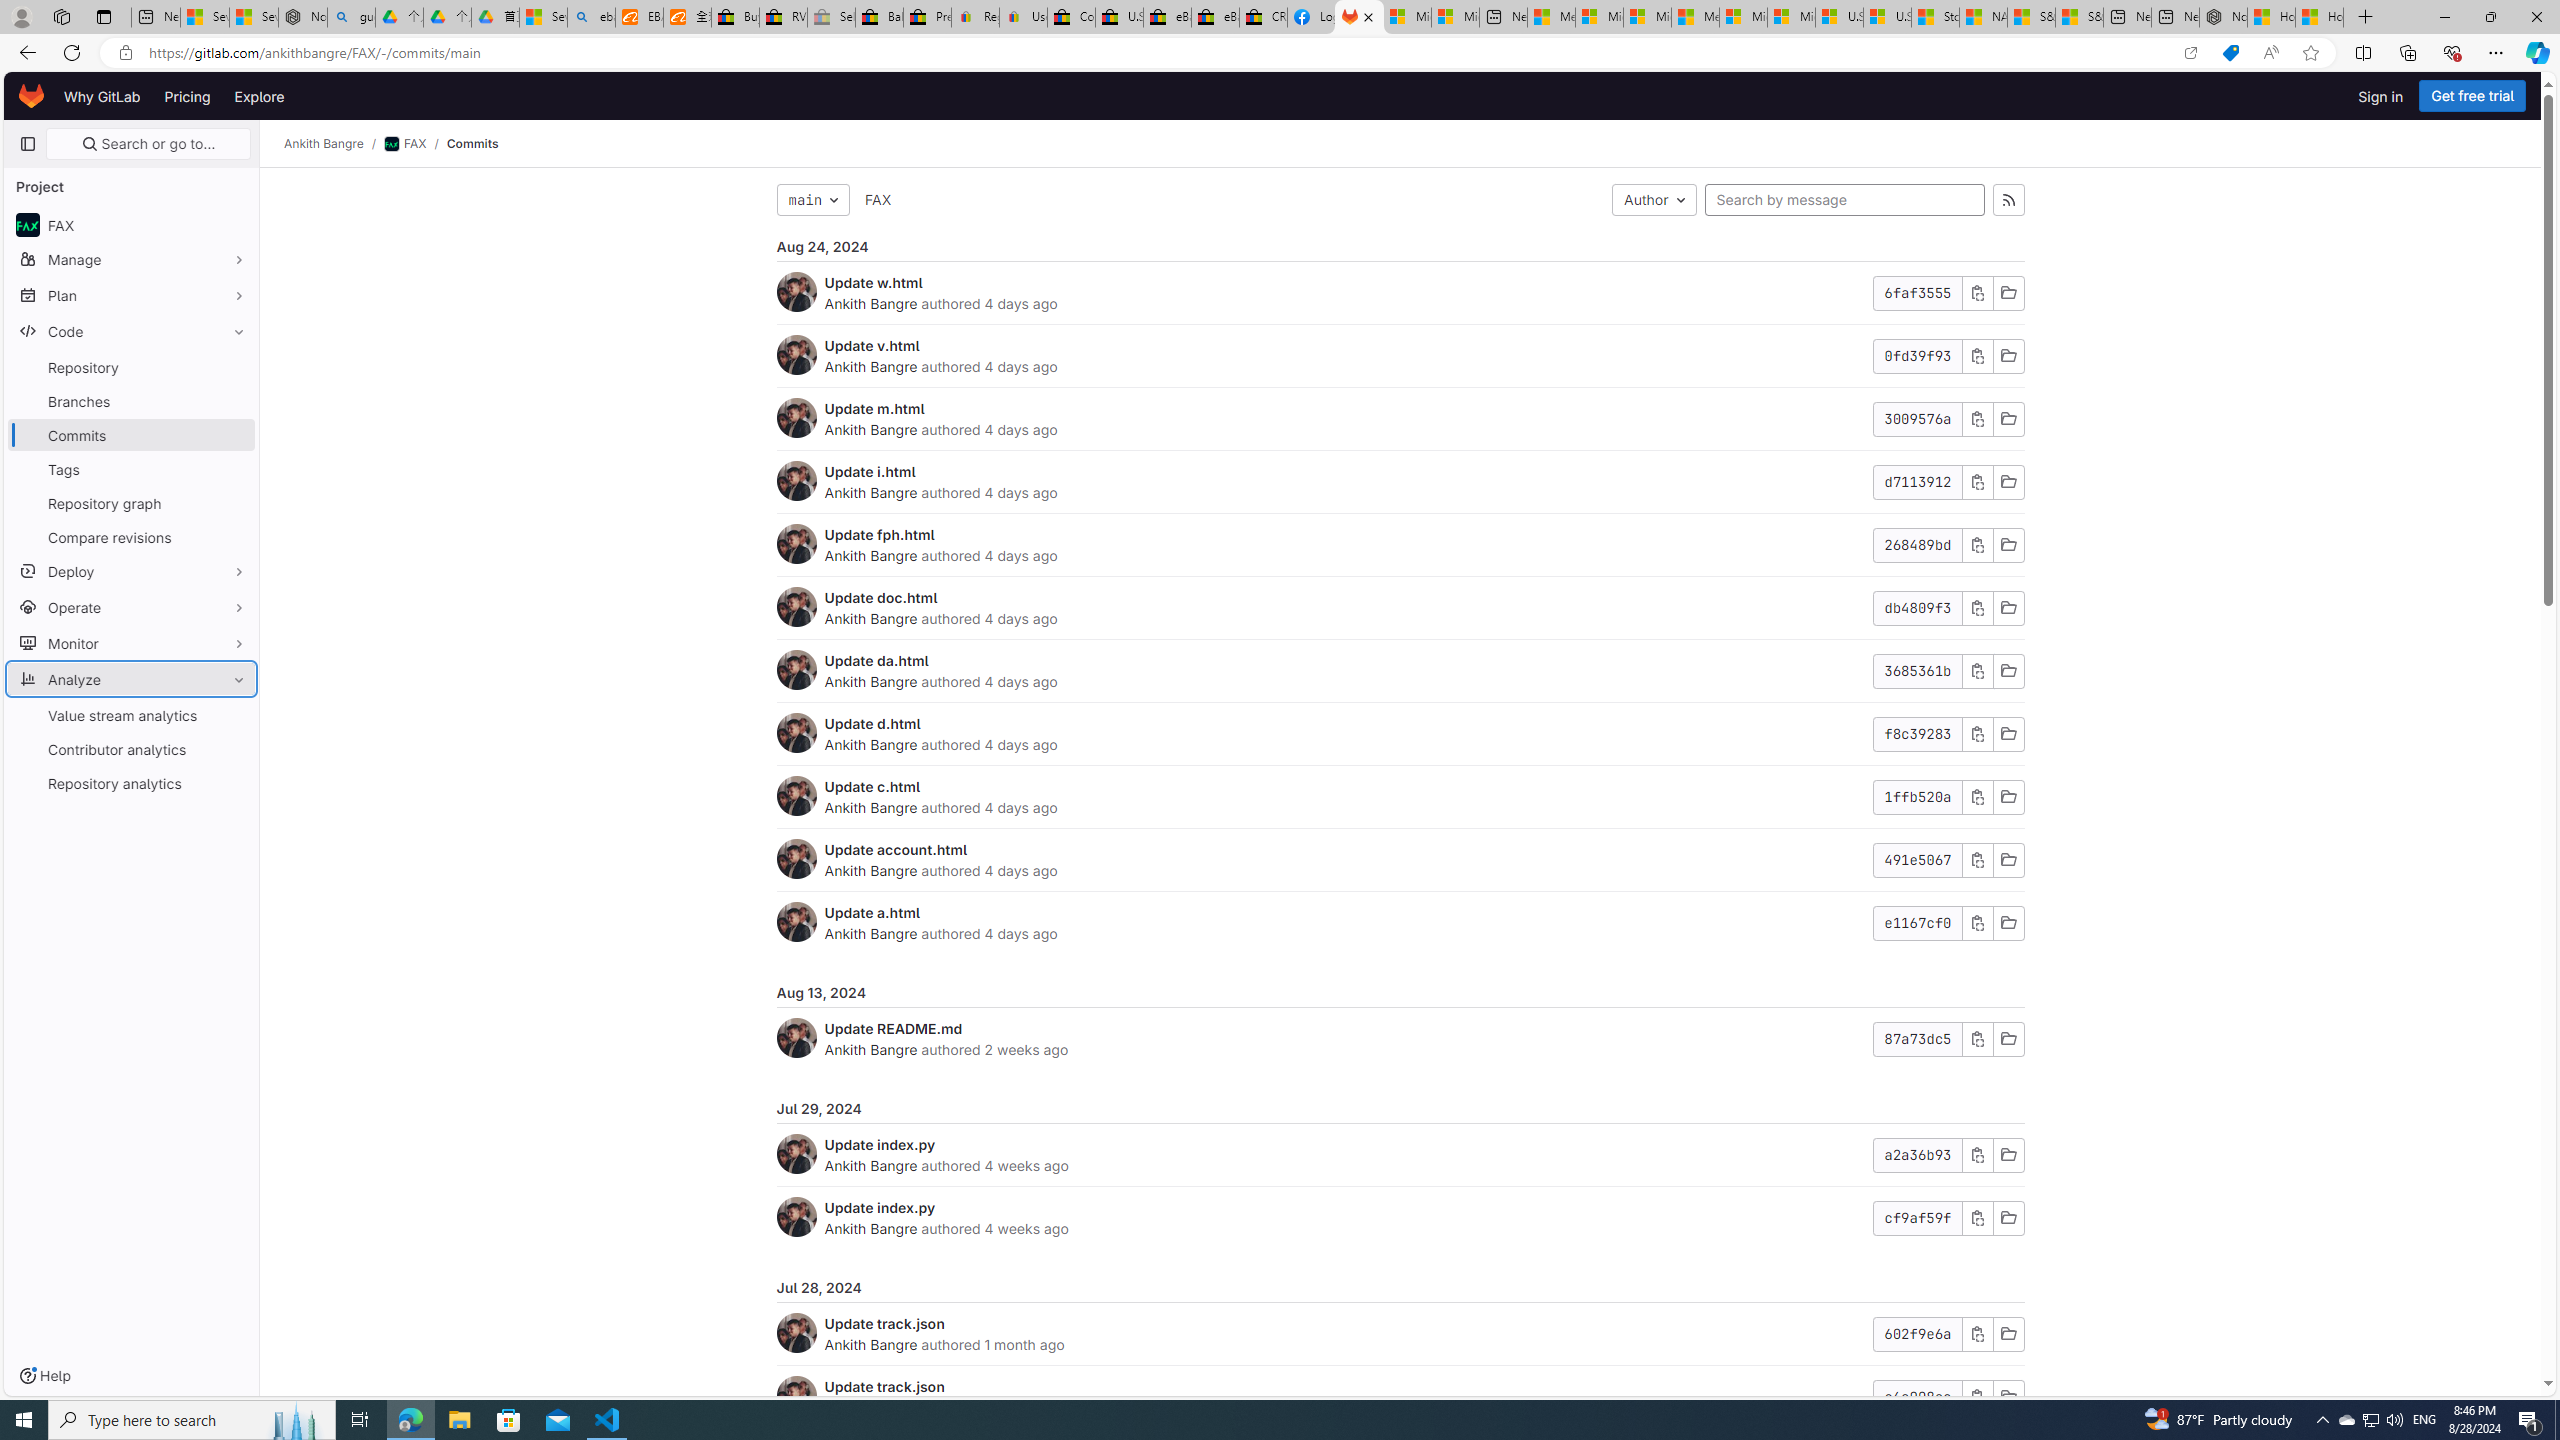 The width and height of the screenshot is (2560, 1440). I want to click on Microsoft account | Home, so click(1647, 17).